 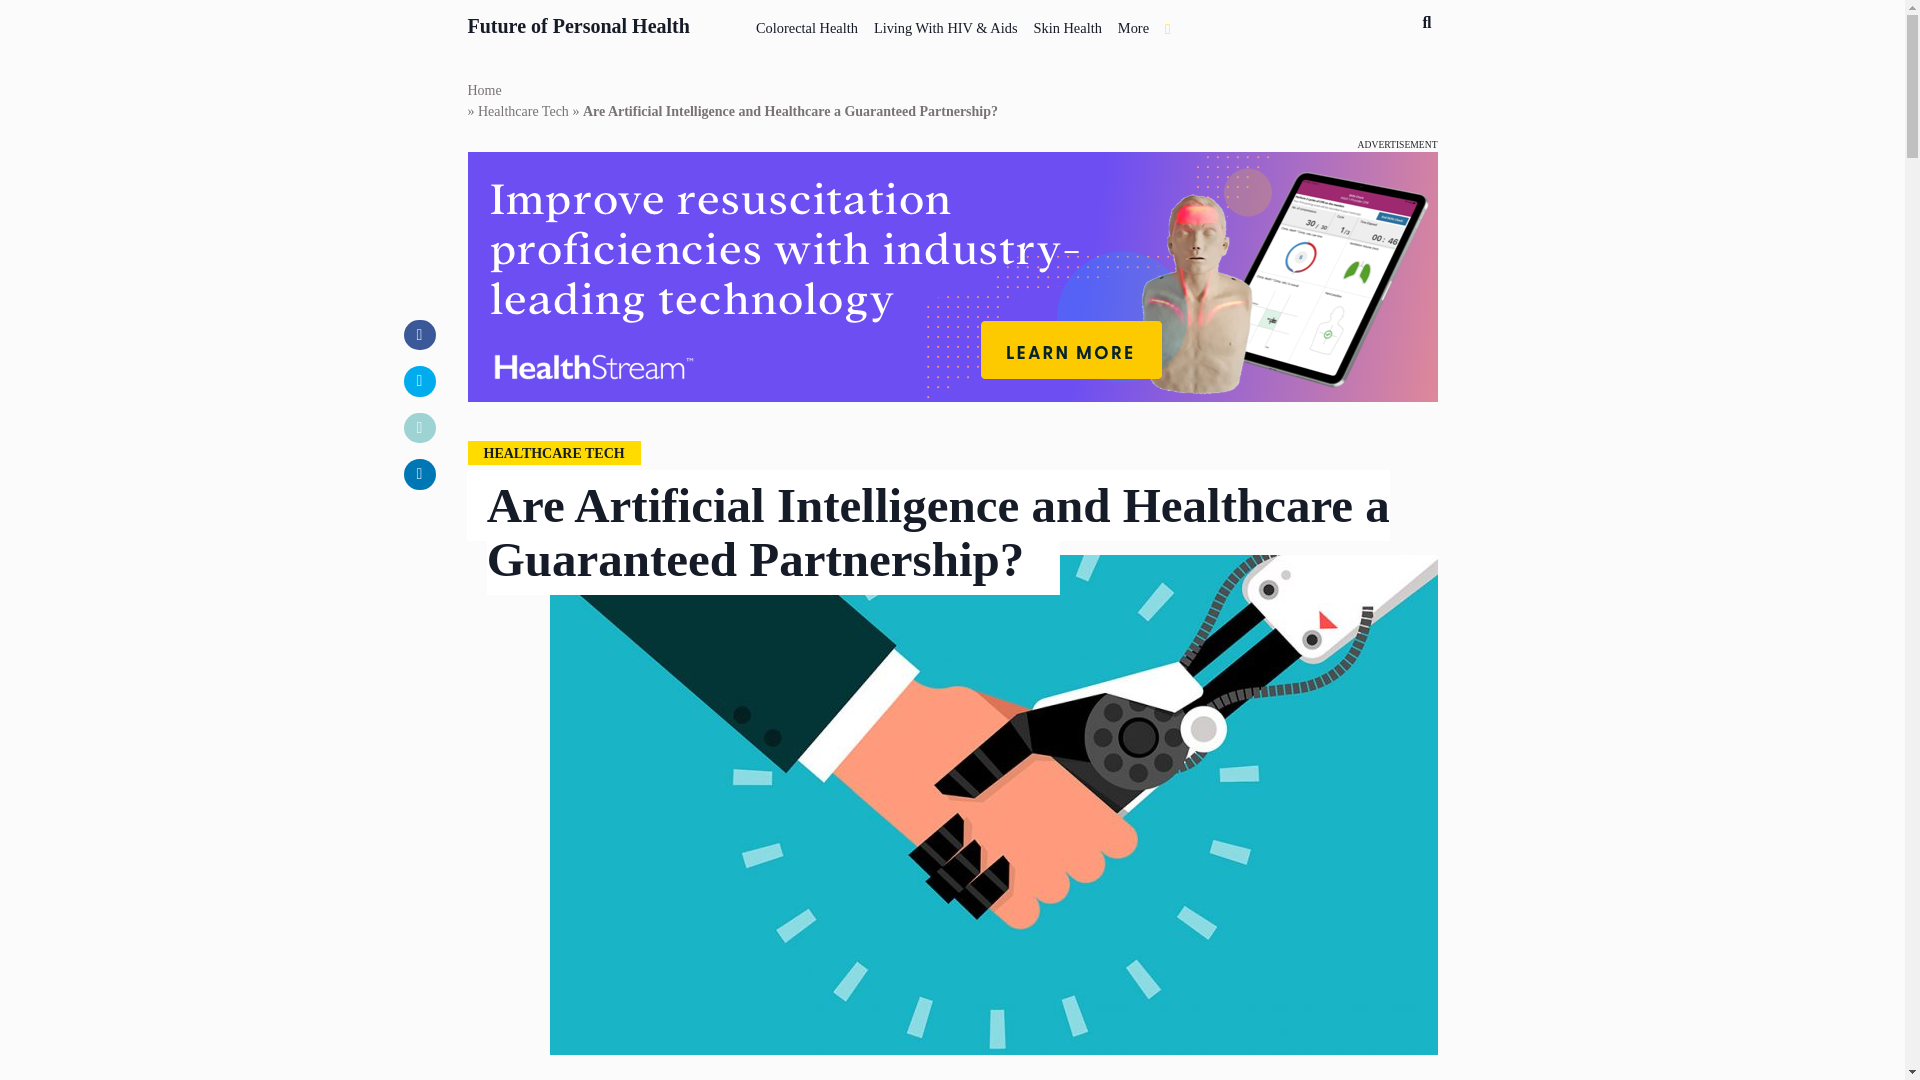 I want to click on Future of Personal Health, so click(x=578, y=23).